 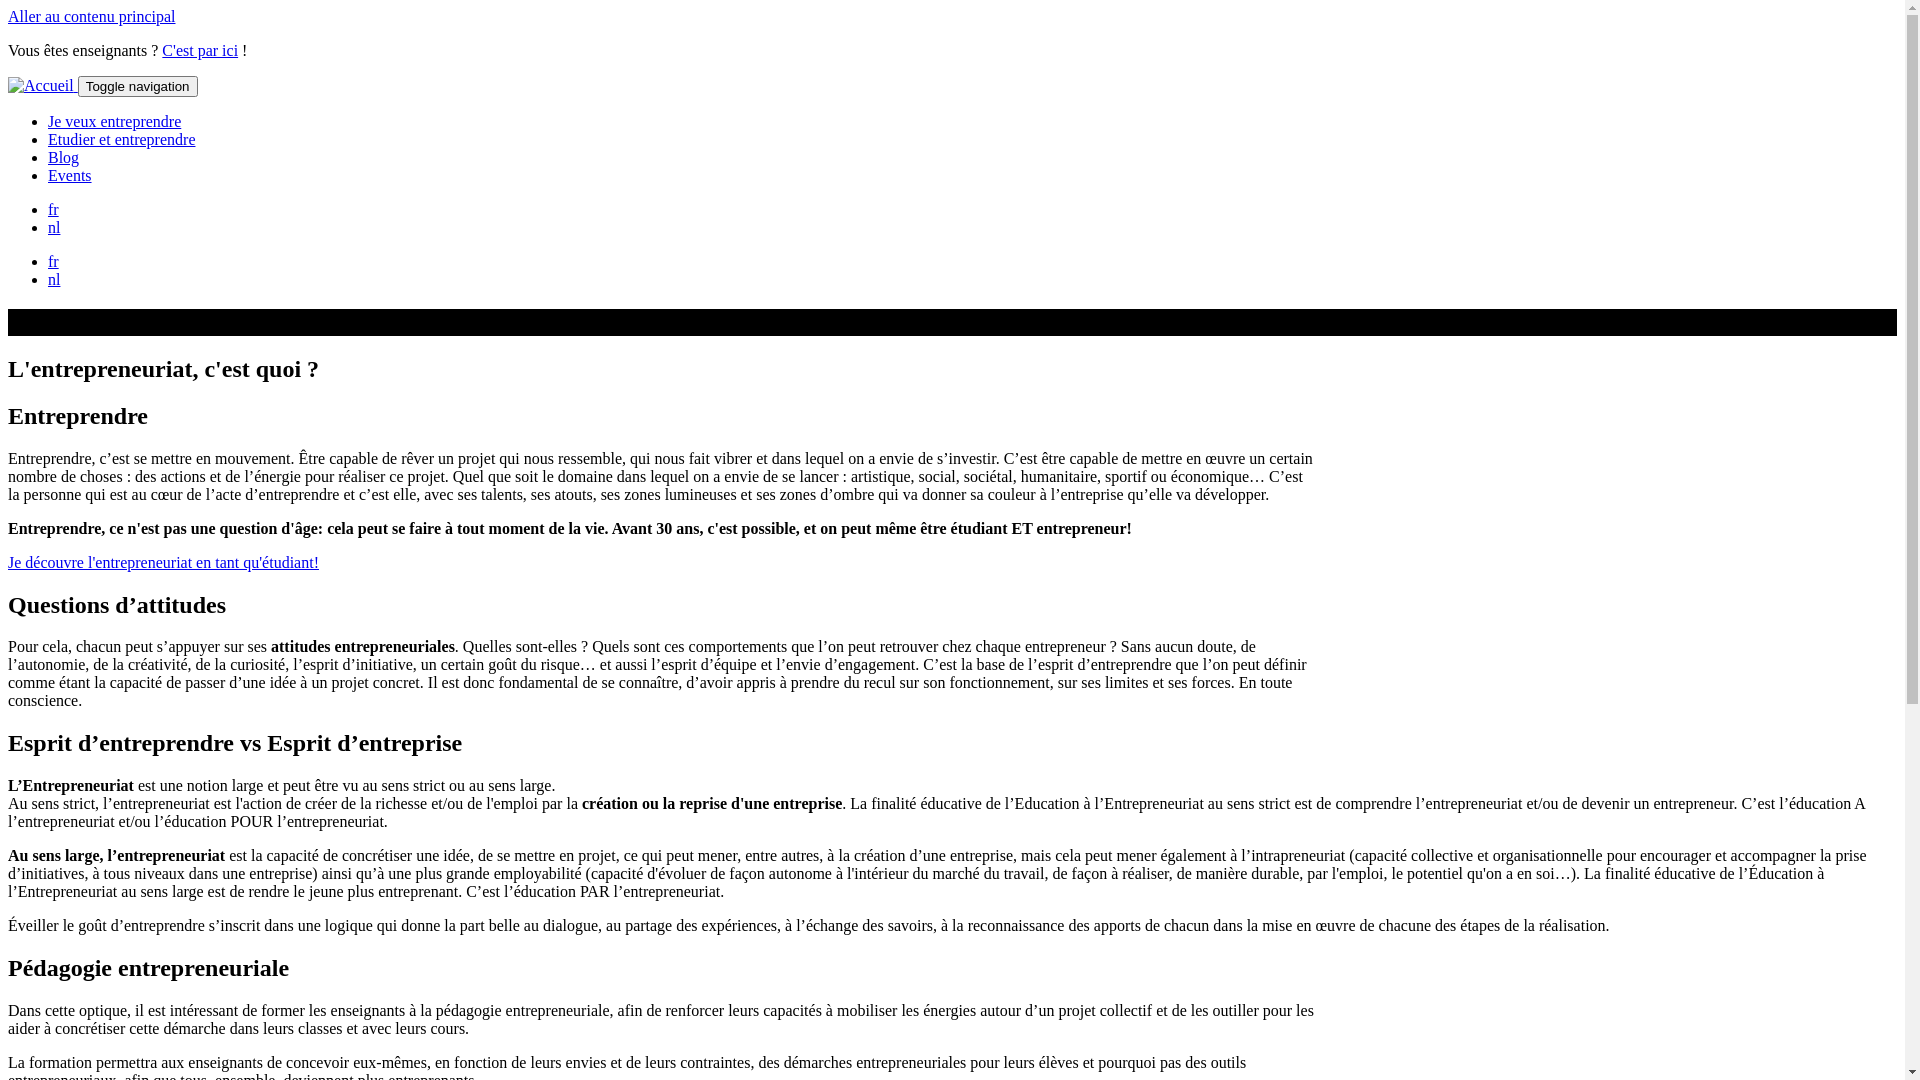 I want to click on C'est par ici, so click(x=200, y=50).